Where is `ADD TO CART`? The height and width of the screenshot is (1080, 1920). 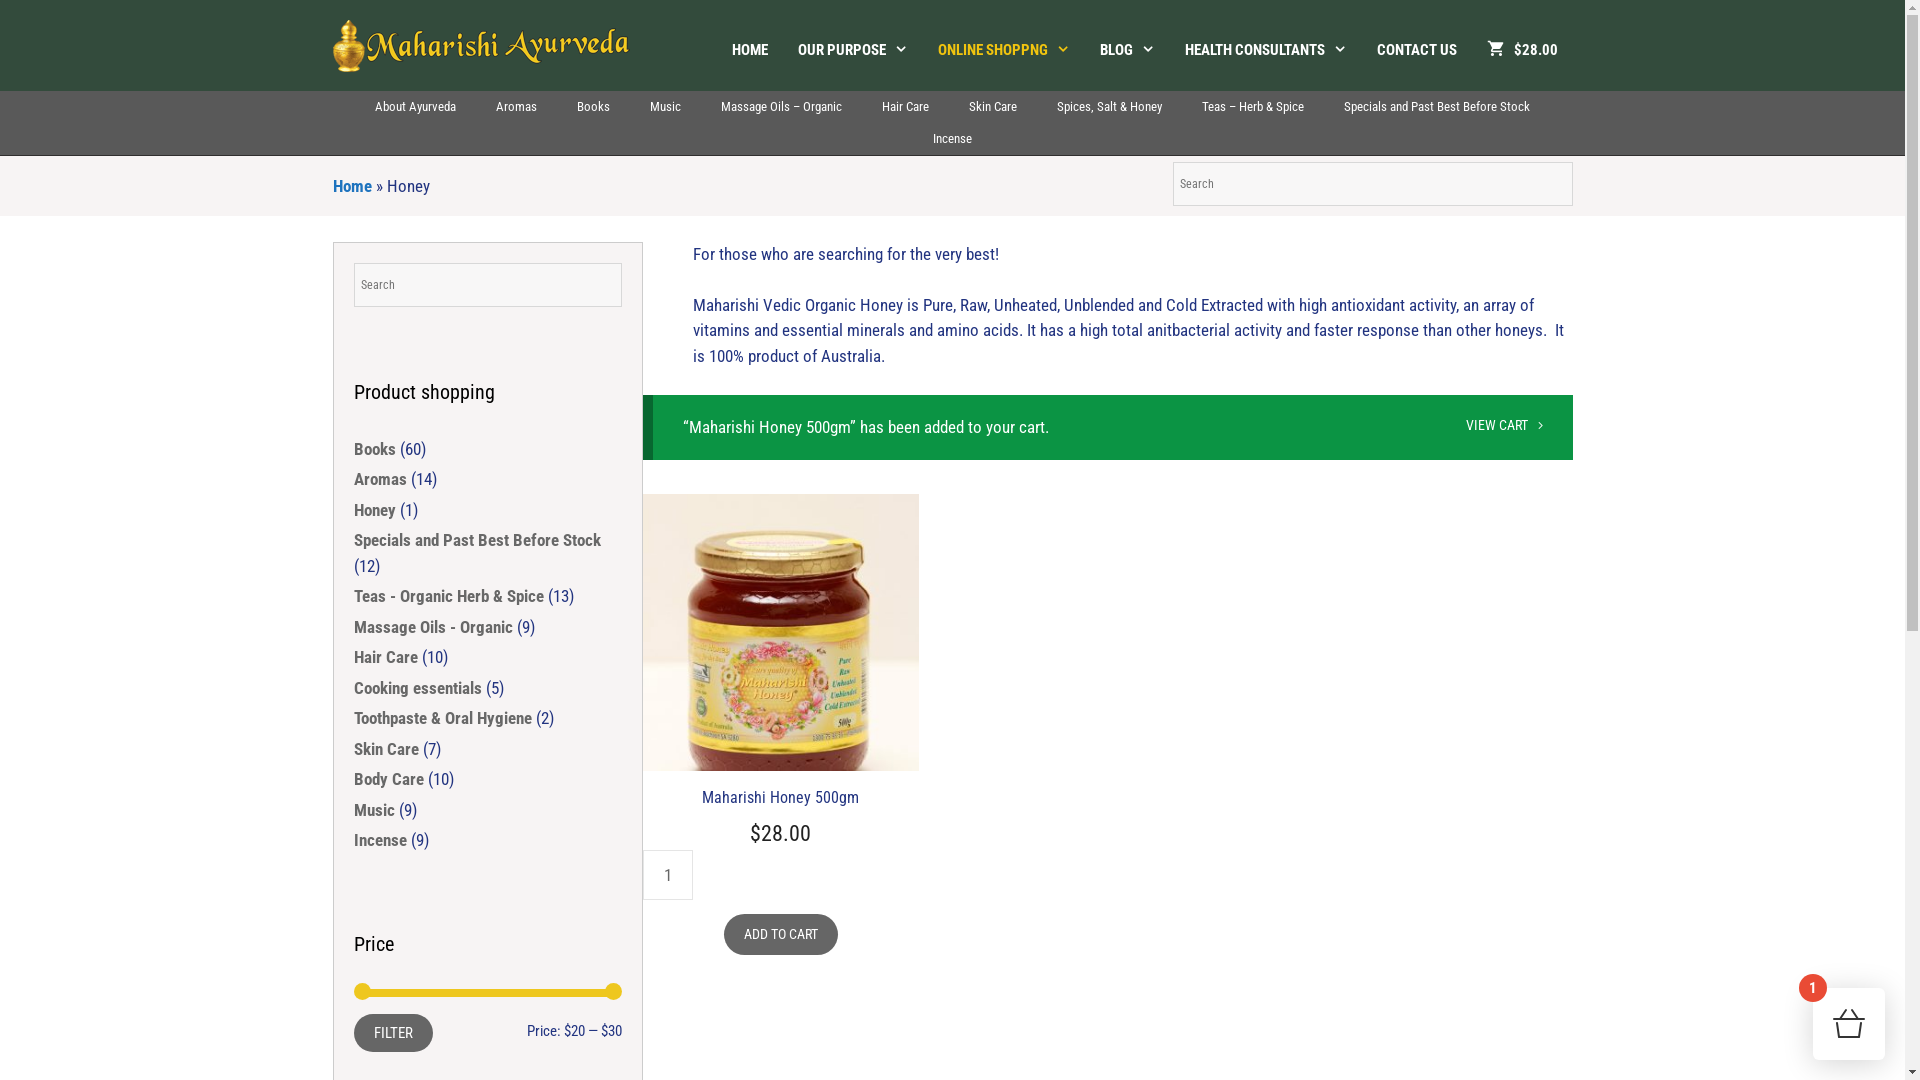
ADD TO CART is located at coordinates (781, 934).